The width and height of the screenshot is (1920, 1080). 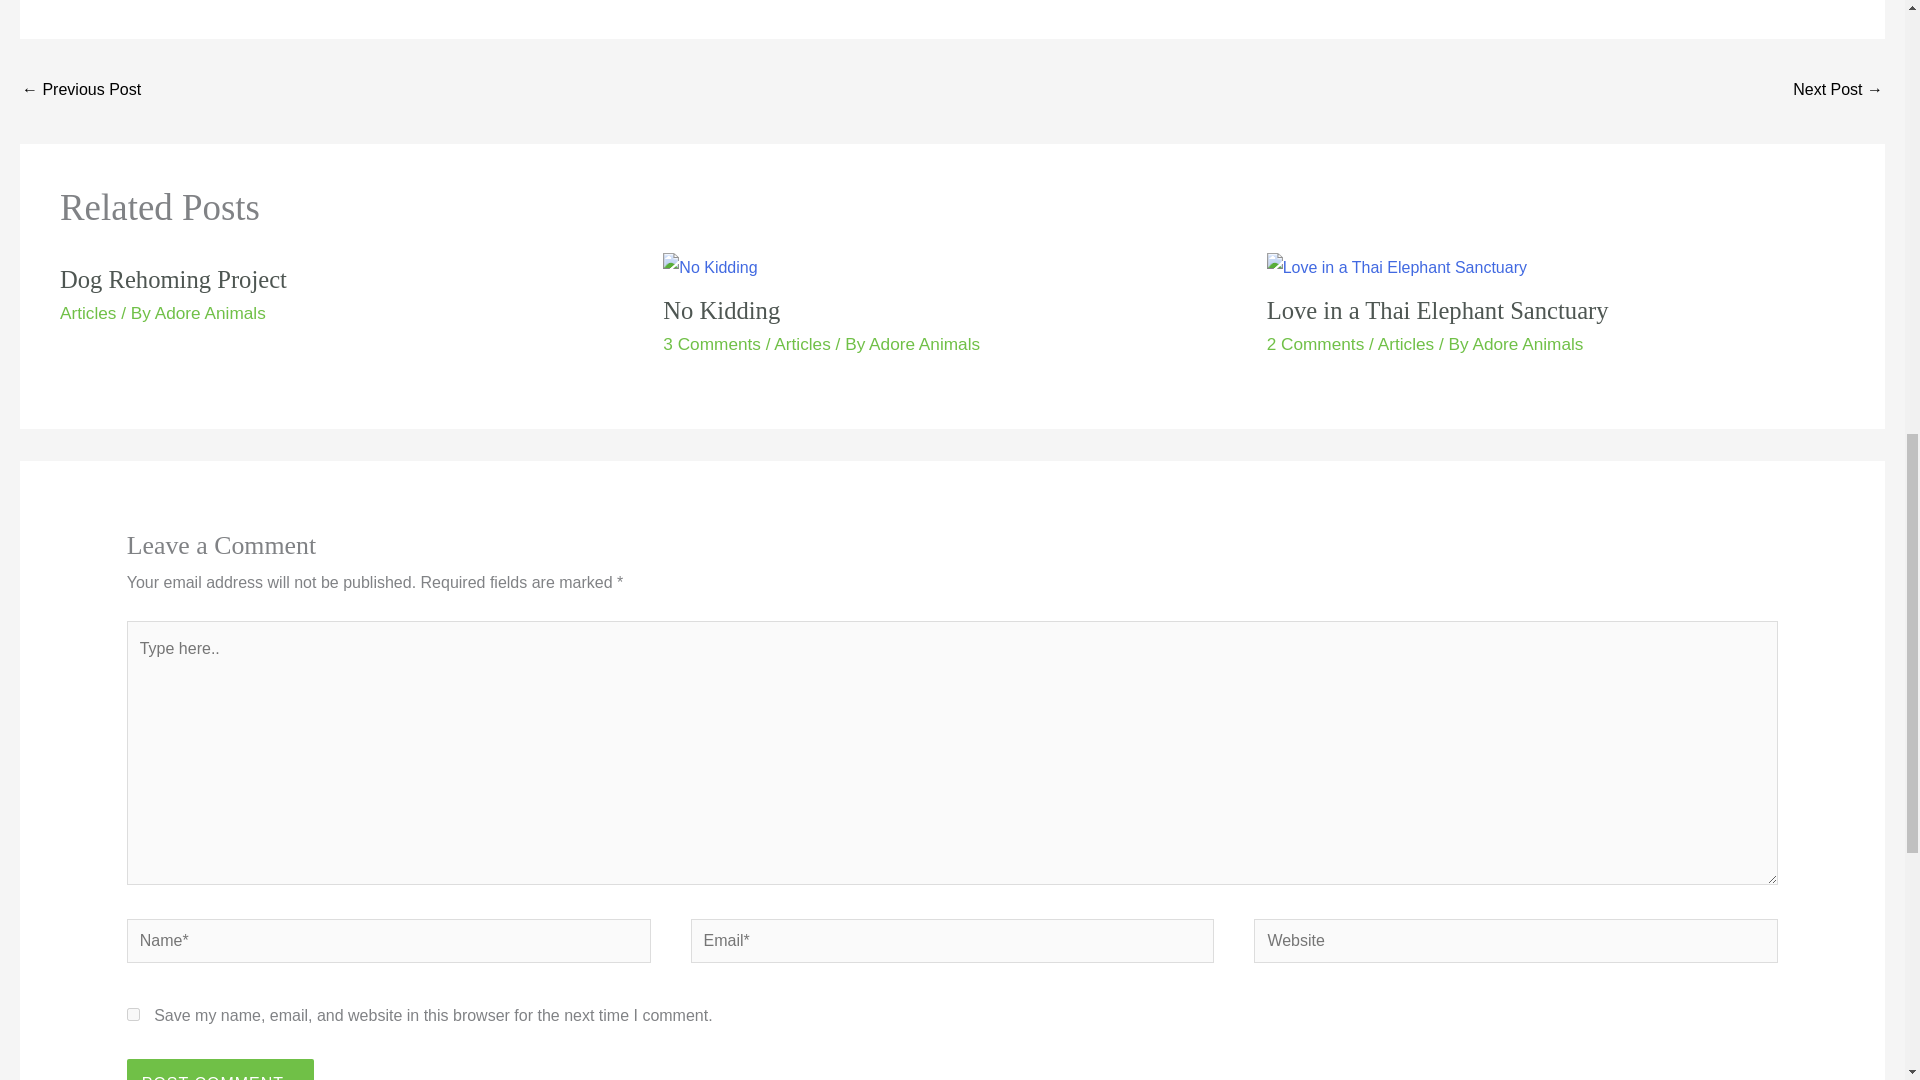 I want to click on Adore Animals, so click(x=210, y=312).